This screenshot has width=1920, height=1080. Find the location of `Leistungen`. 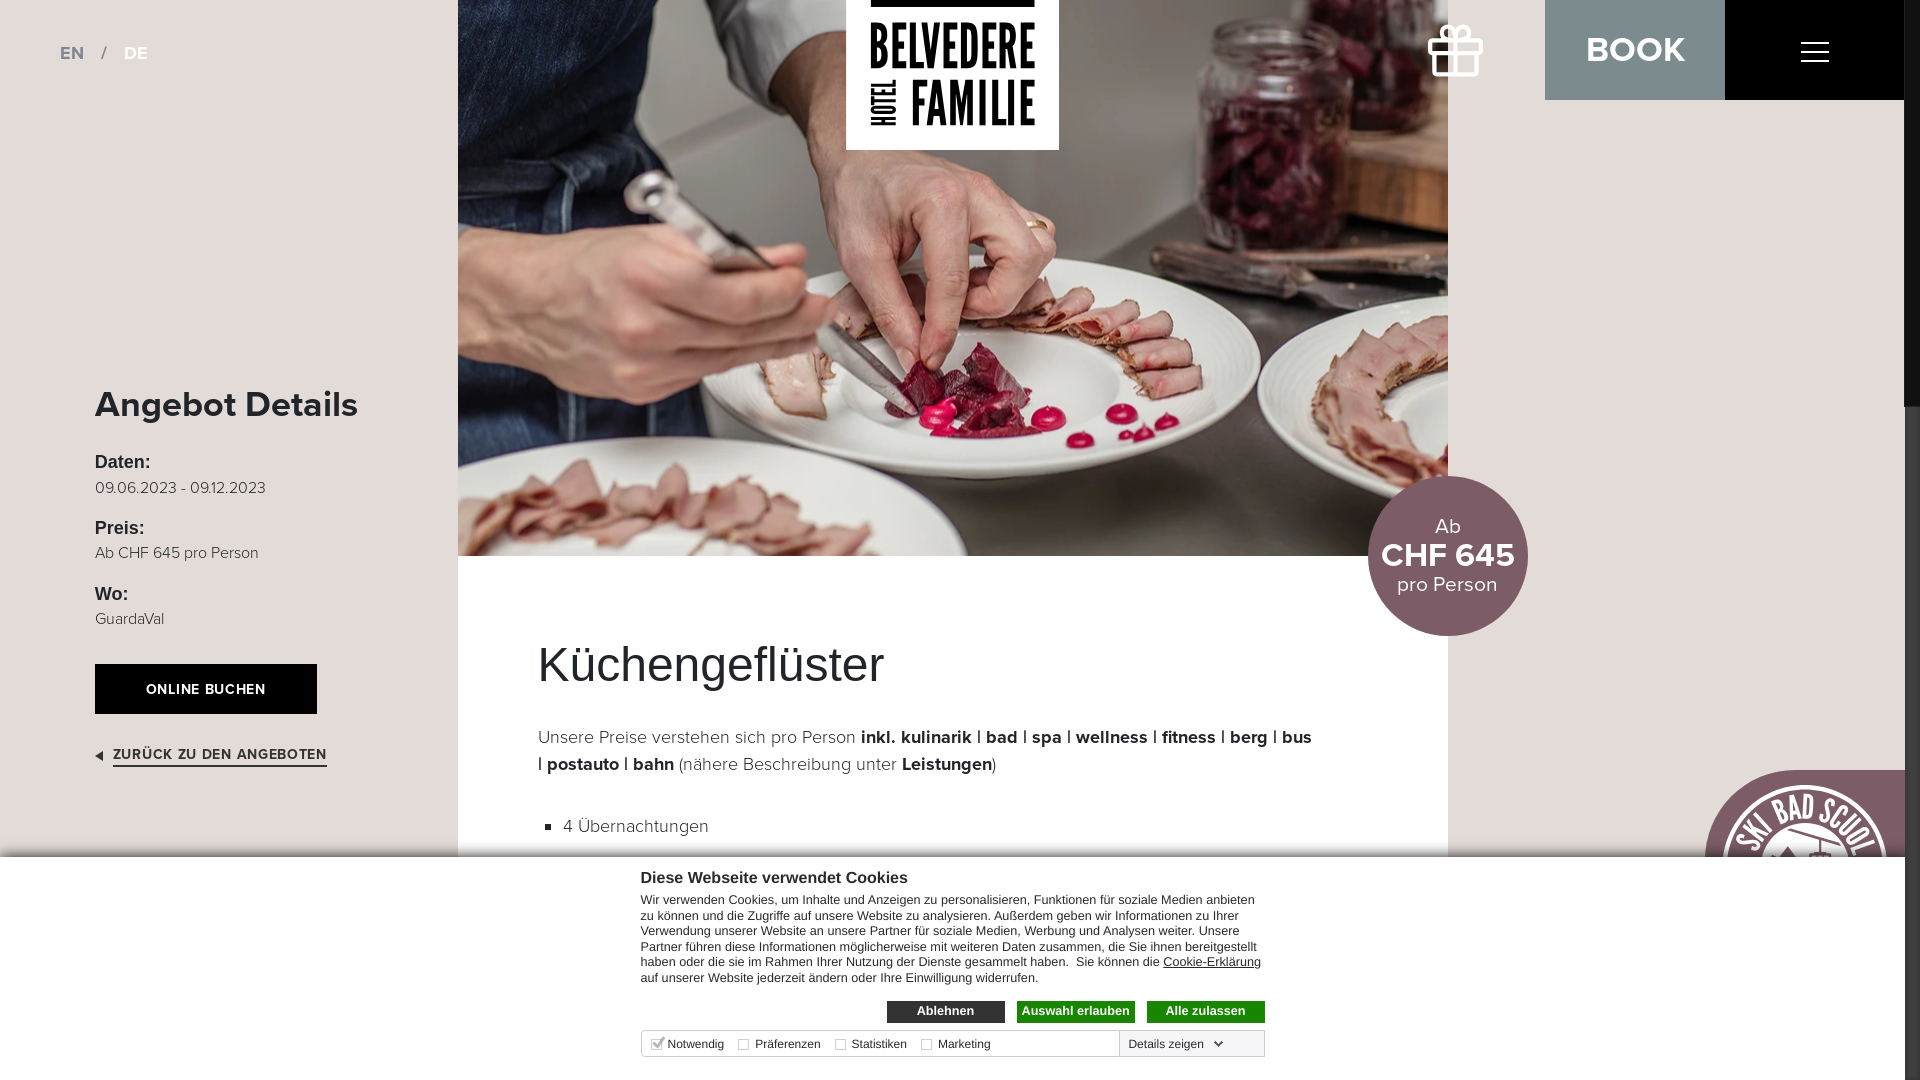

Leistungen is located at coordinates (947, 764).